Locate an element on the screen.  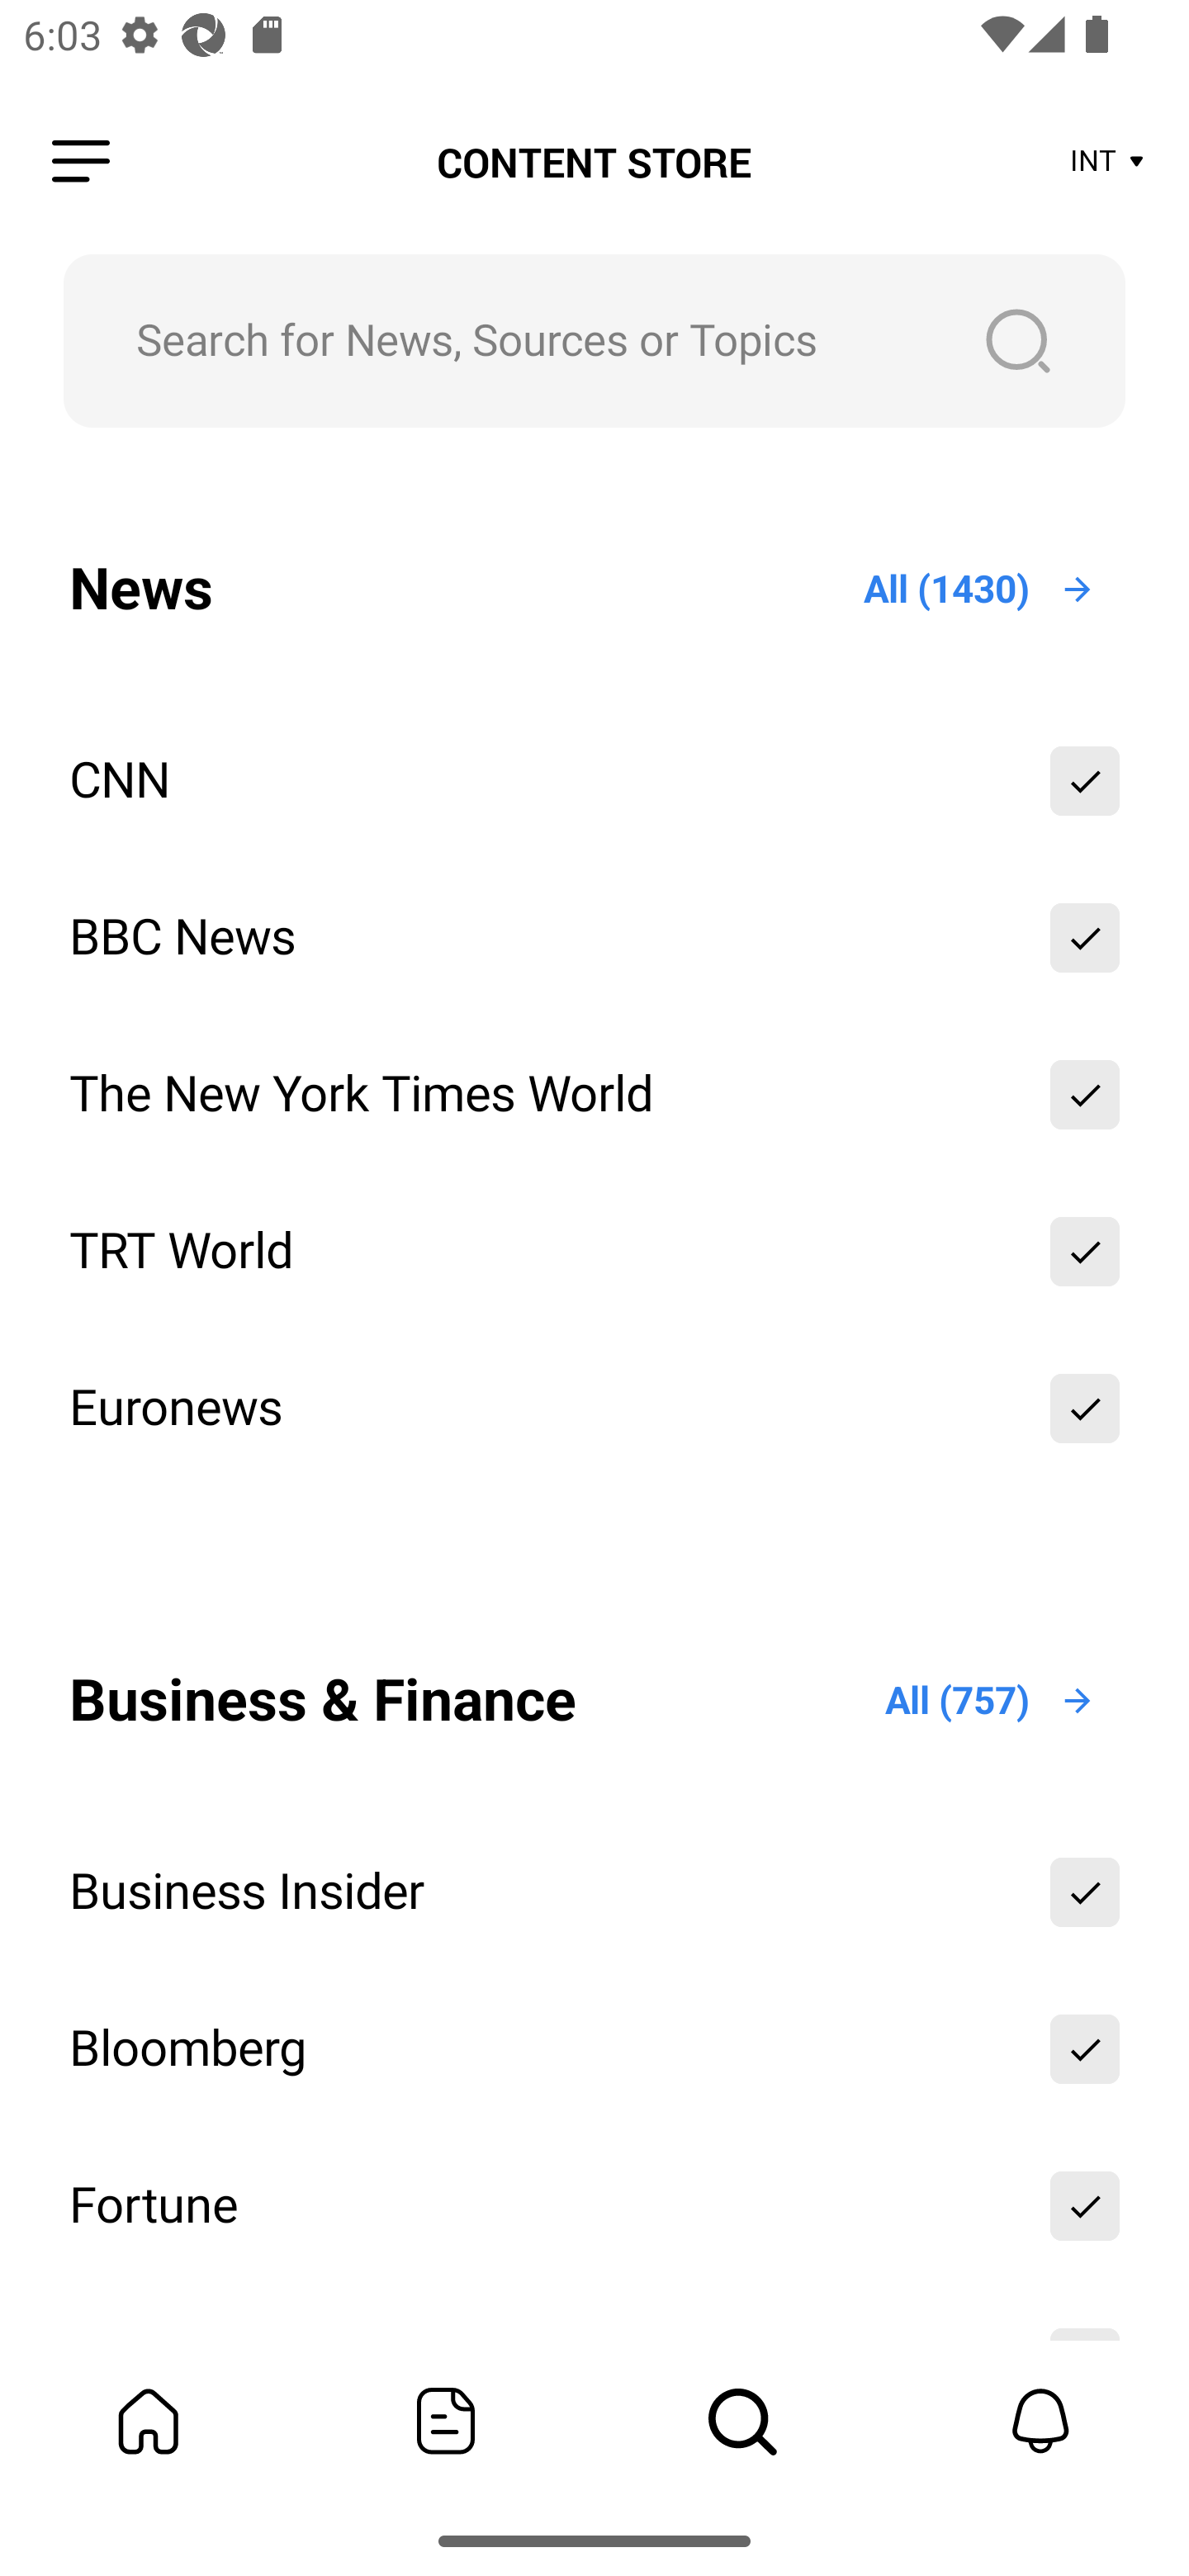
Business Insider Add To My Bundle is located at coordinates (594, 1892).